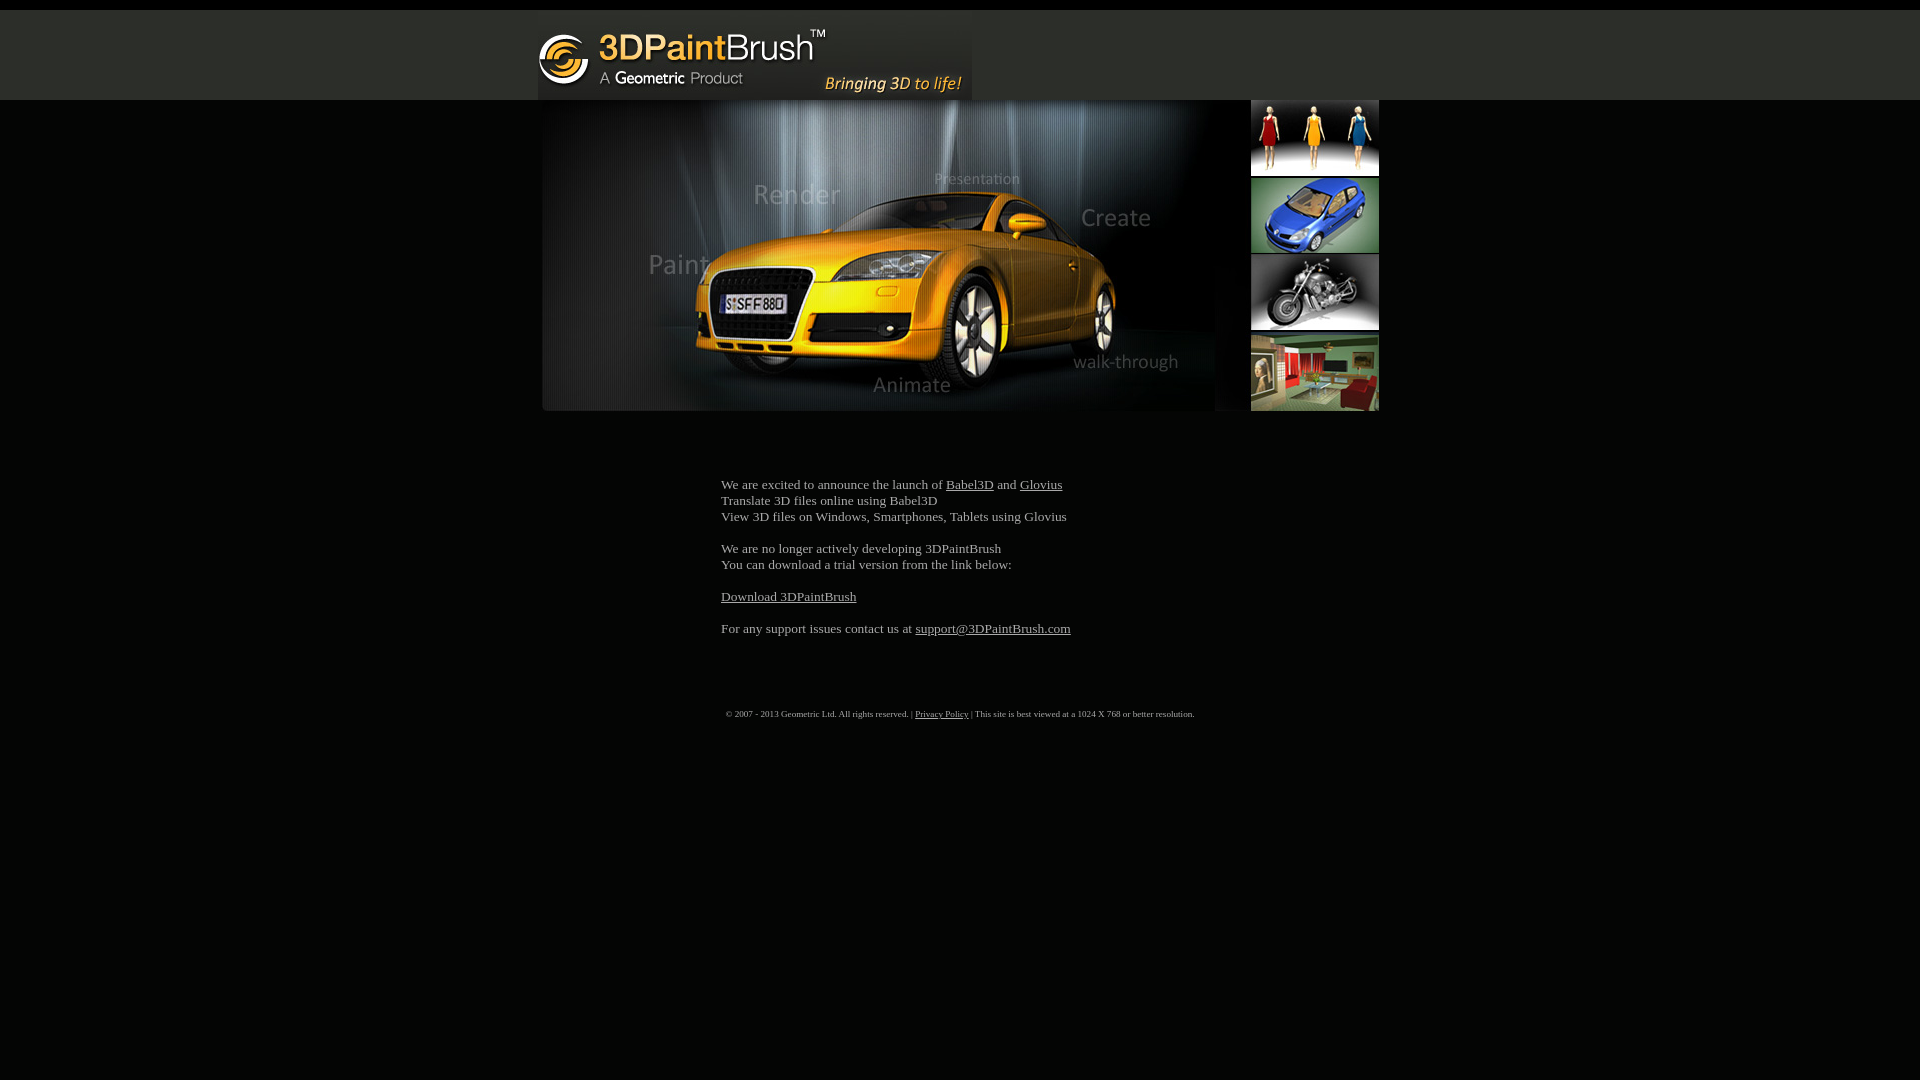 Image resolution: width=1920 pixels, height=1080 pixels. I want to click on Privacy Policy, so click(942, 714).